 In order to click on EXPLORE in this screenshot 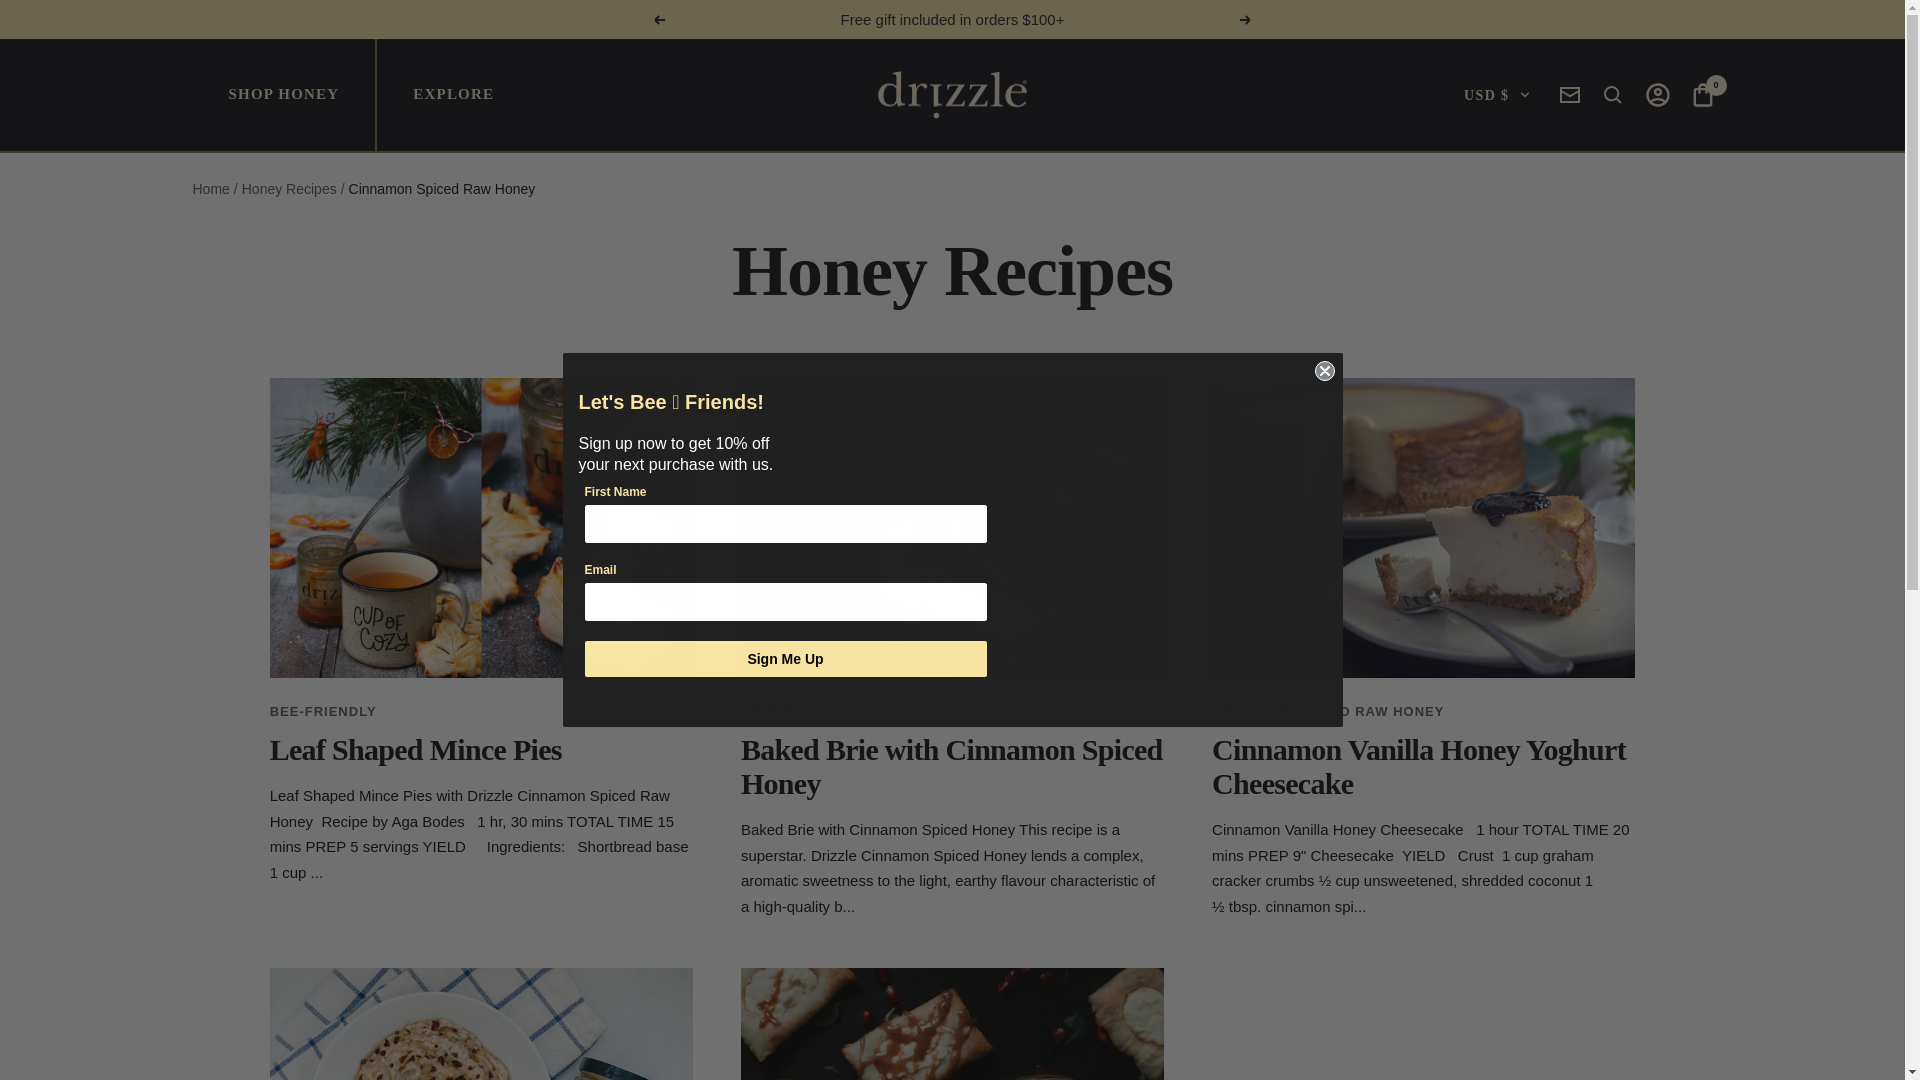, I will do `click(452, 95)`.